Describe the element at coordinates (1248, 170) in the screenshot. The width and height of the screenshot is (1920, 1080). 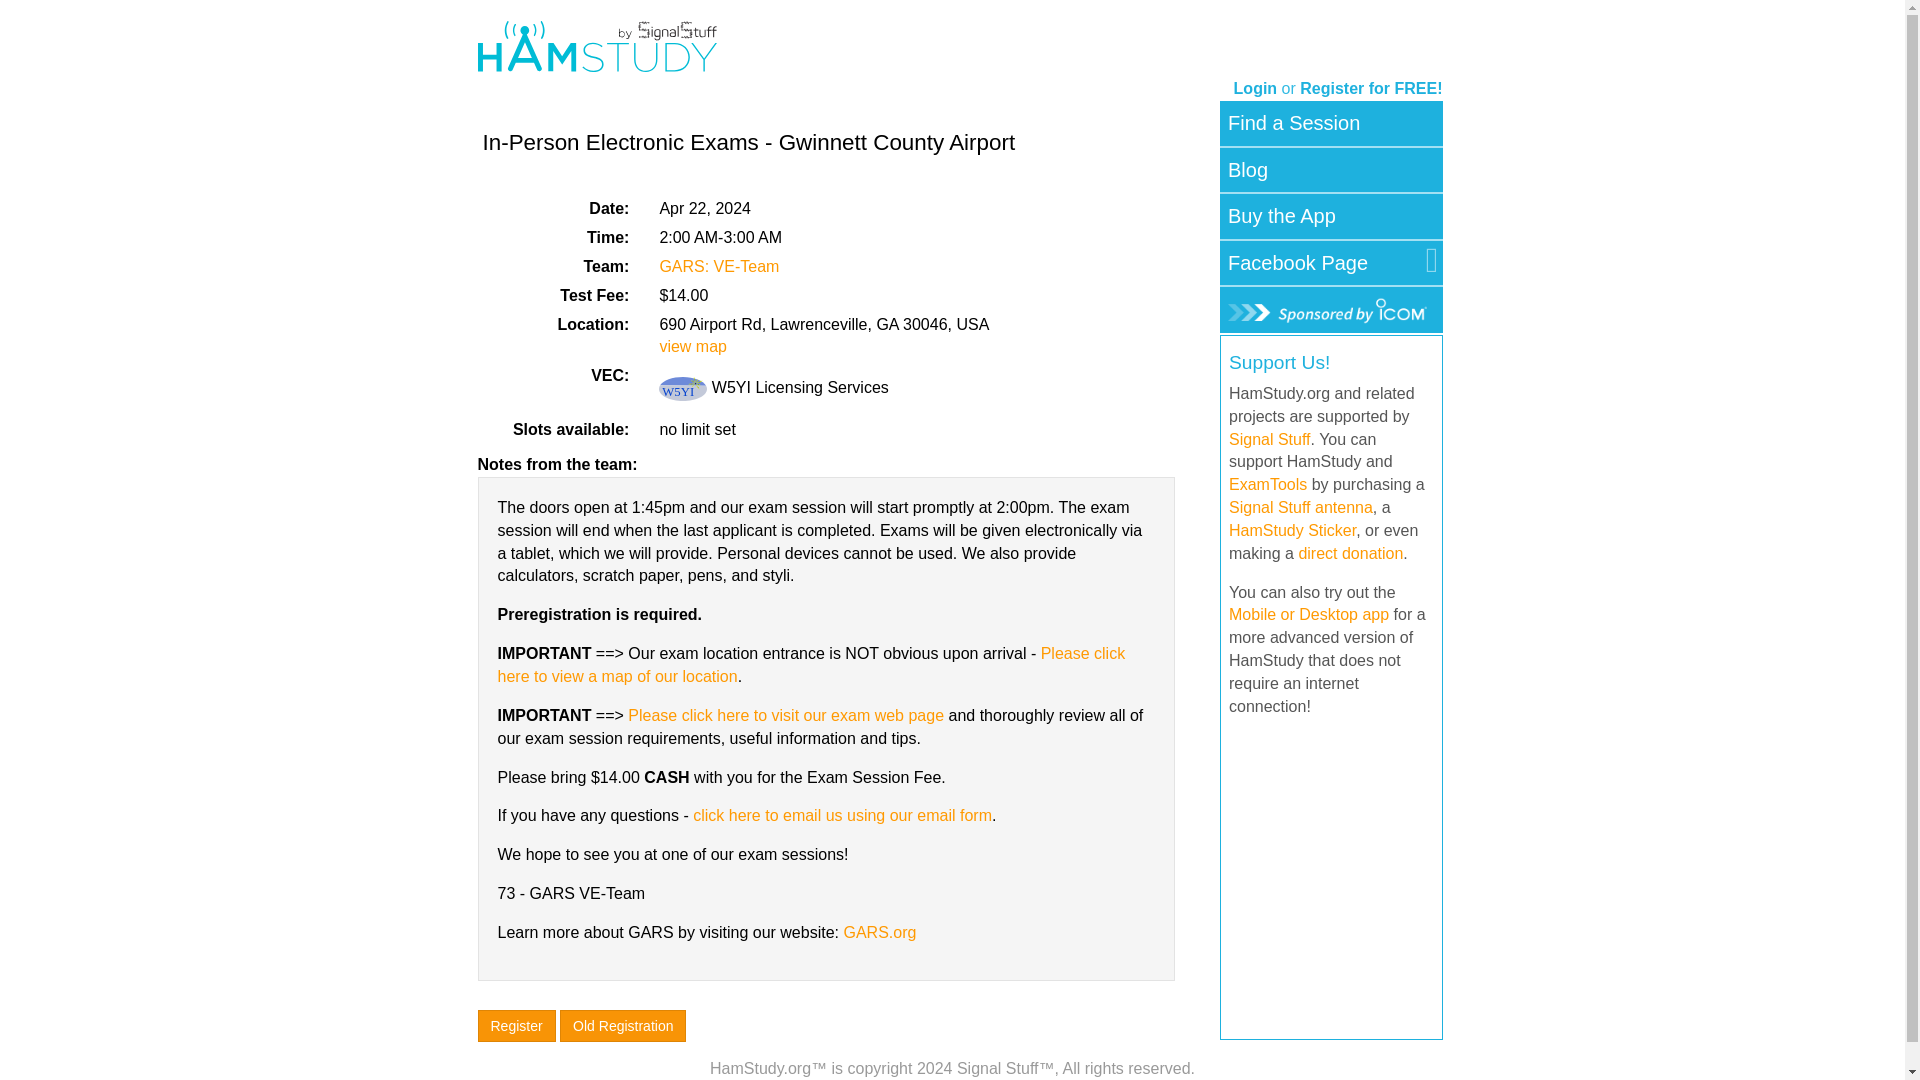
I see `Blog` at that location.